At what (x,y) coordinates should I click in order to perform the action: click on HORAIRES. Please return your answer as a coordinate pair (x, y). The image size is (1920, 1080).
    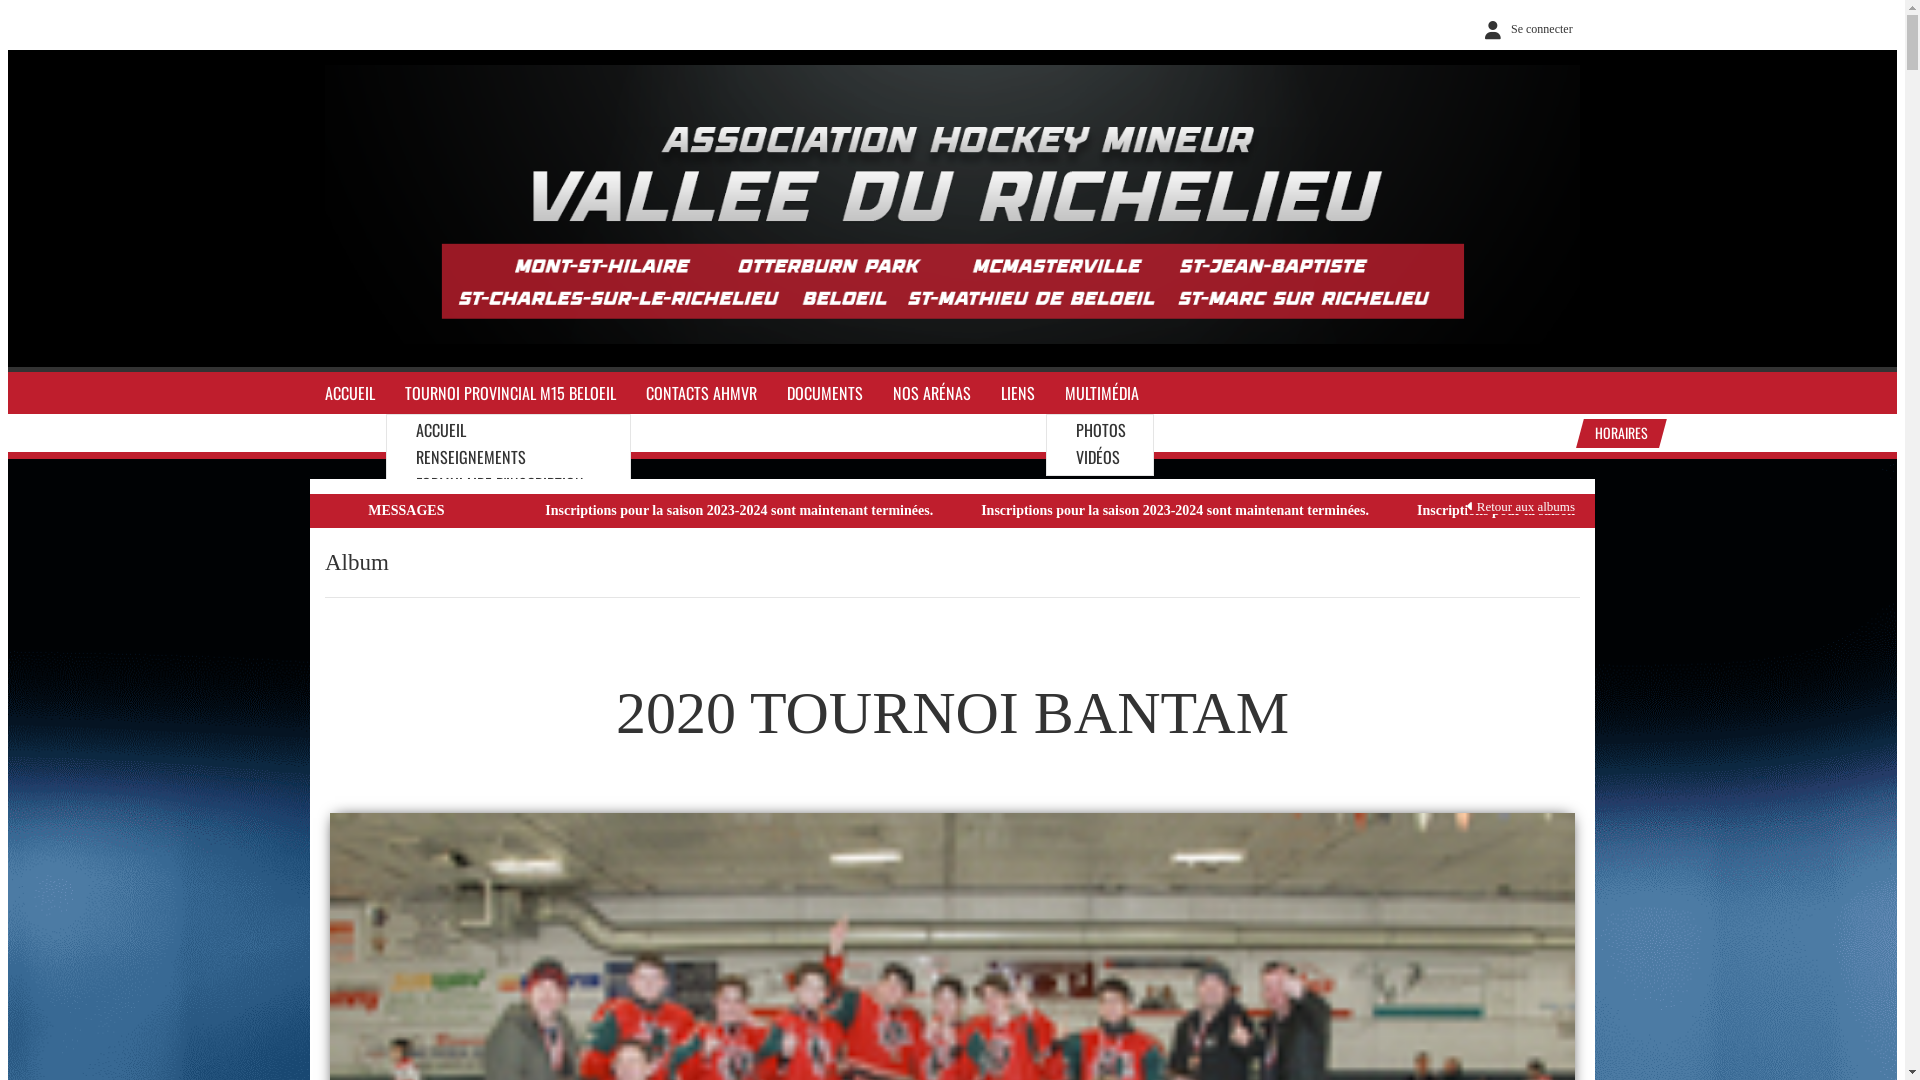
    Looking at the image, I should click on (1618, 434).